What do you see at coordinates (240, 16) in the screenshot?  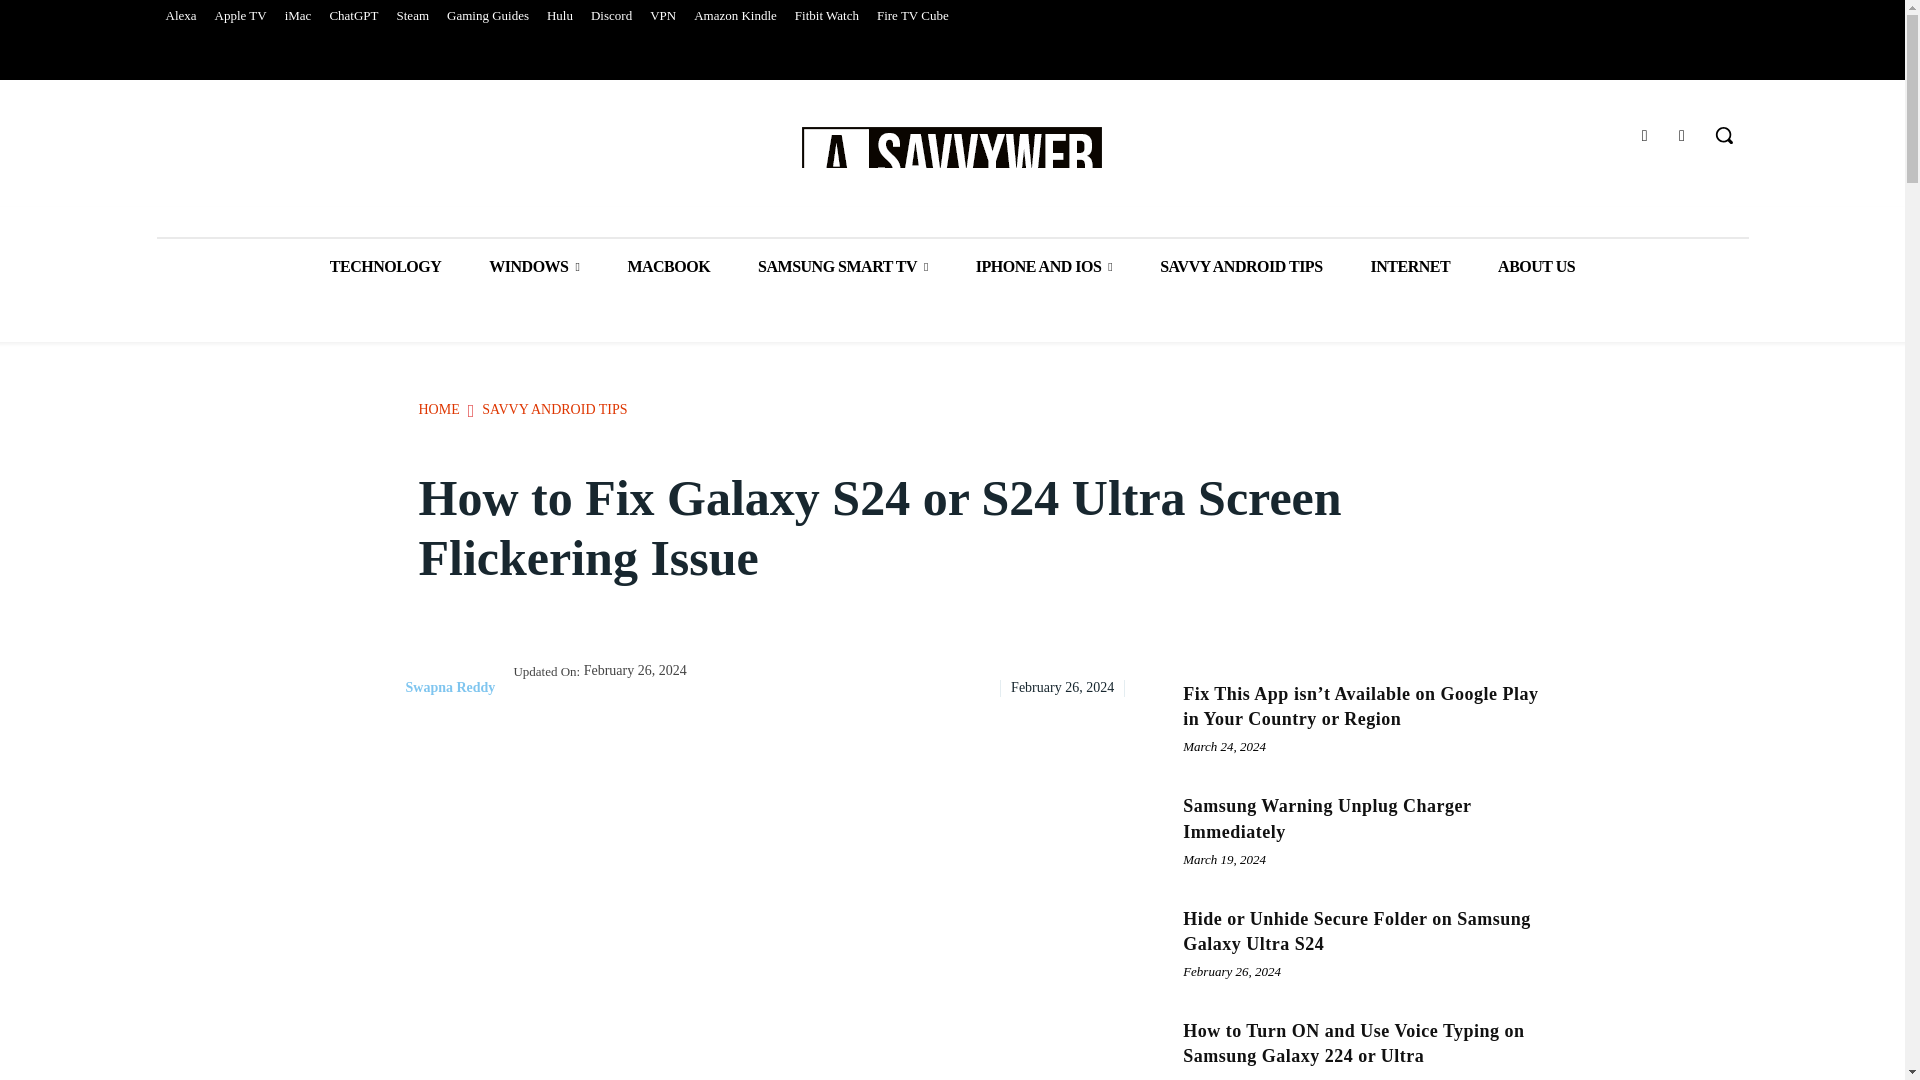 I see `Apple TV` at bounding box center [240, 16].